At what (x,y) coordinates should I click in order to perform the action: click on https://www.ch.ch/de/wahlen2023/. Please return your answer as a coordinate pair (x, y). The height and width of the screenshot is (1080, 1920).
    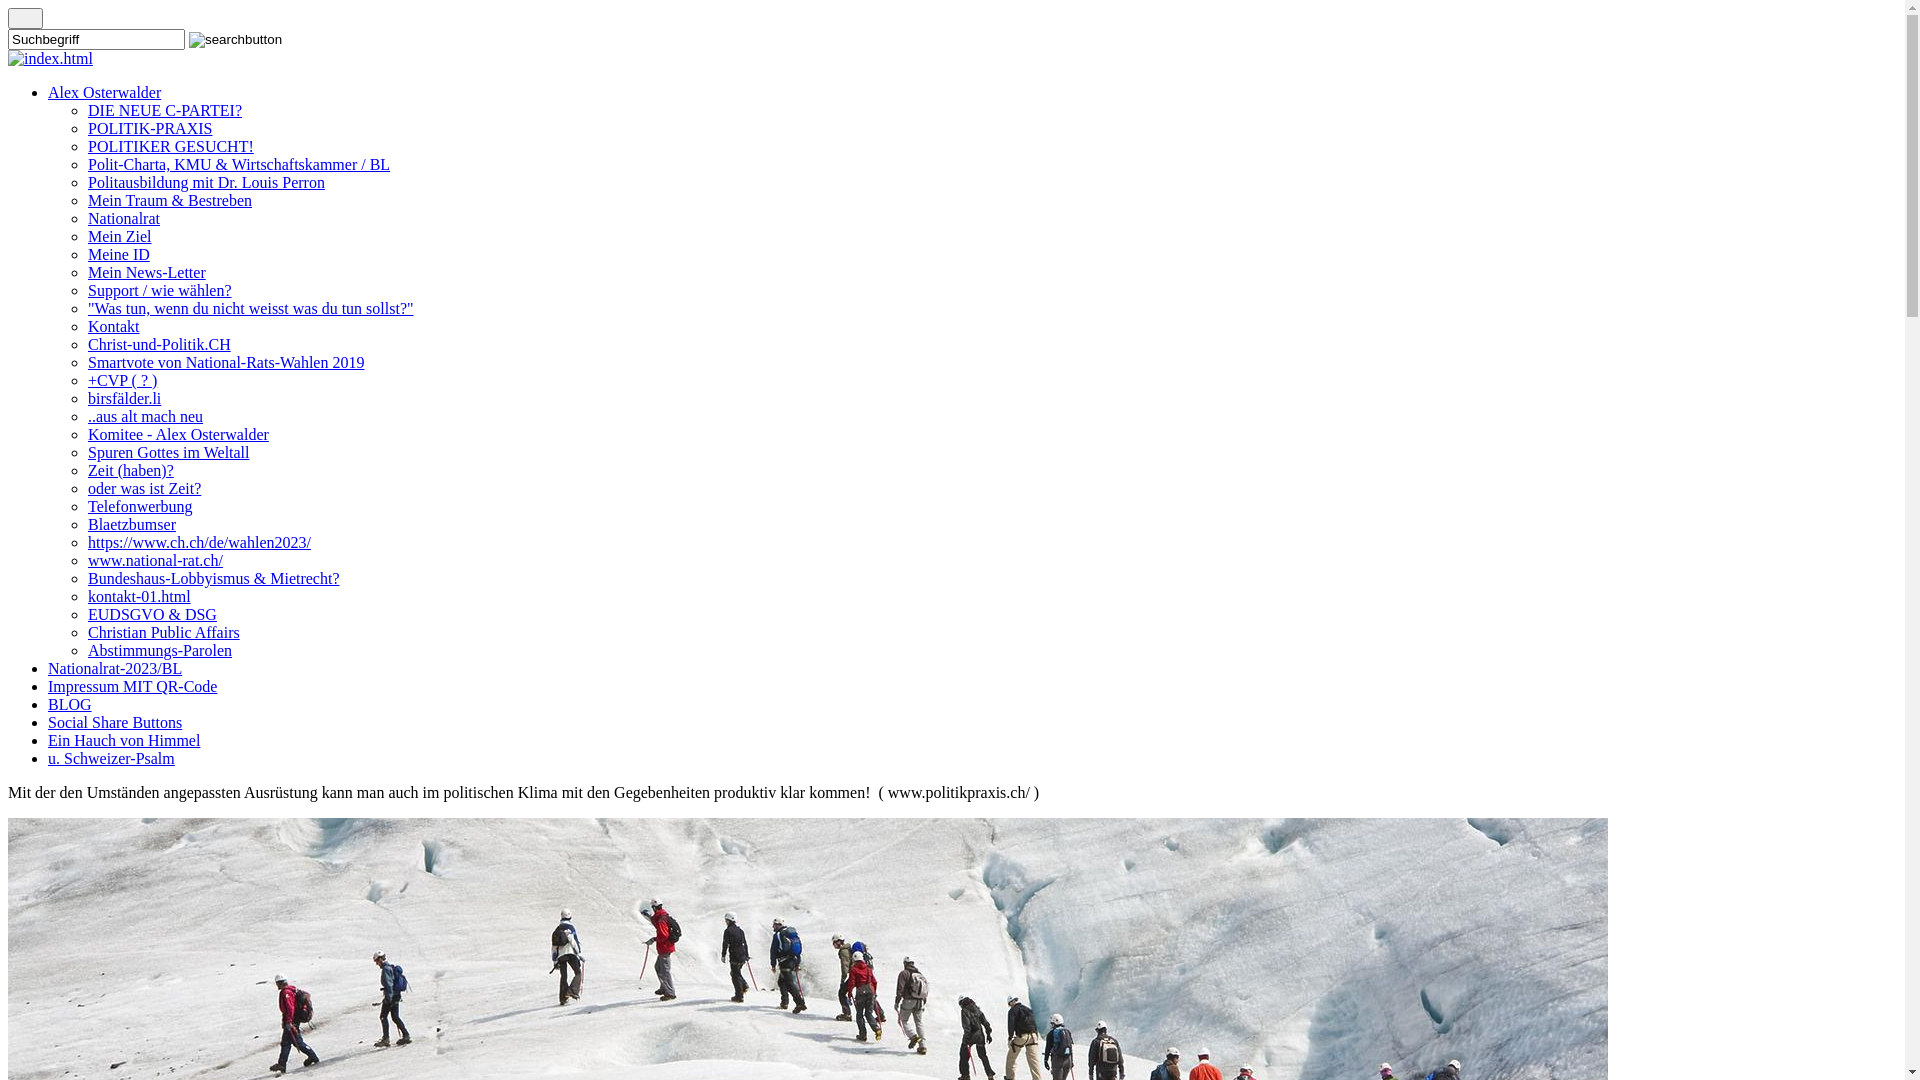
    Looking at the image, I should click on (200, 542).